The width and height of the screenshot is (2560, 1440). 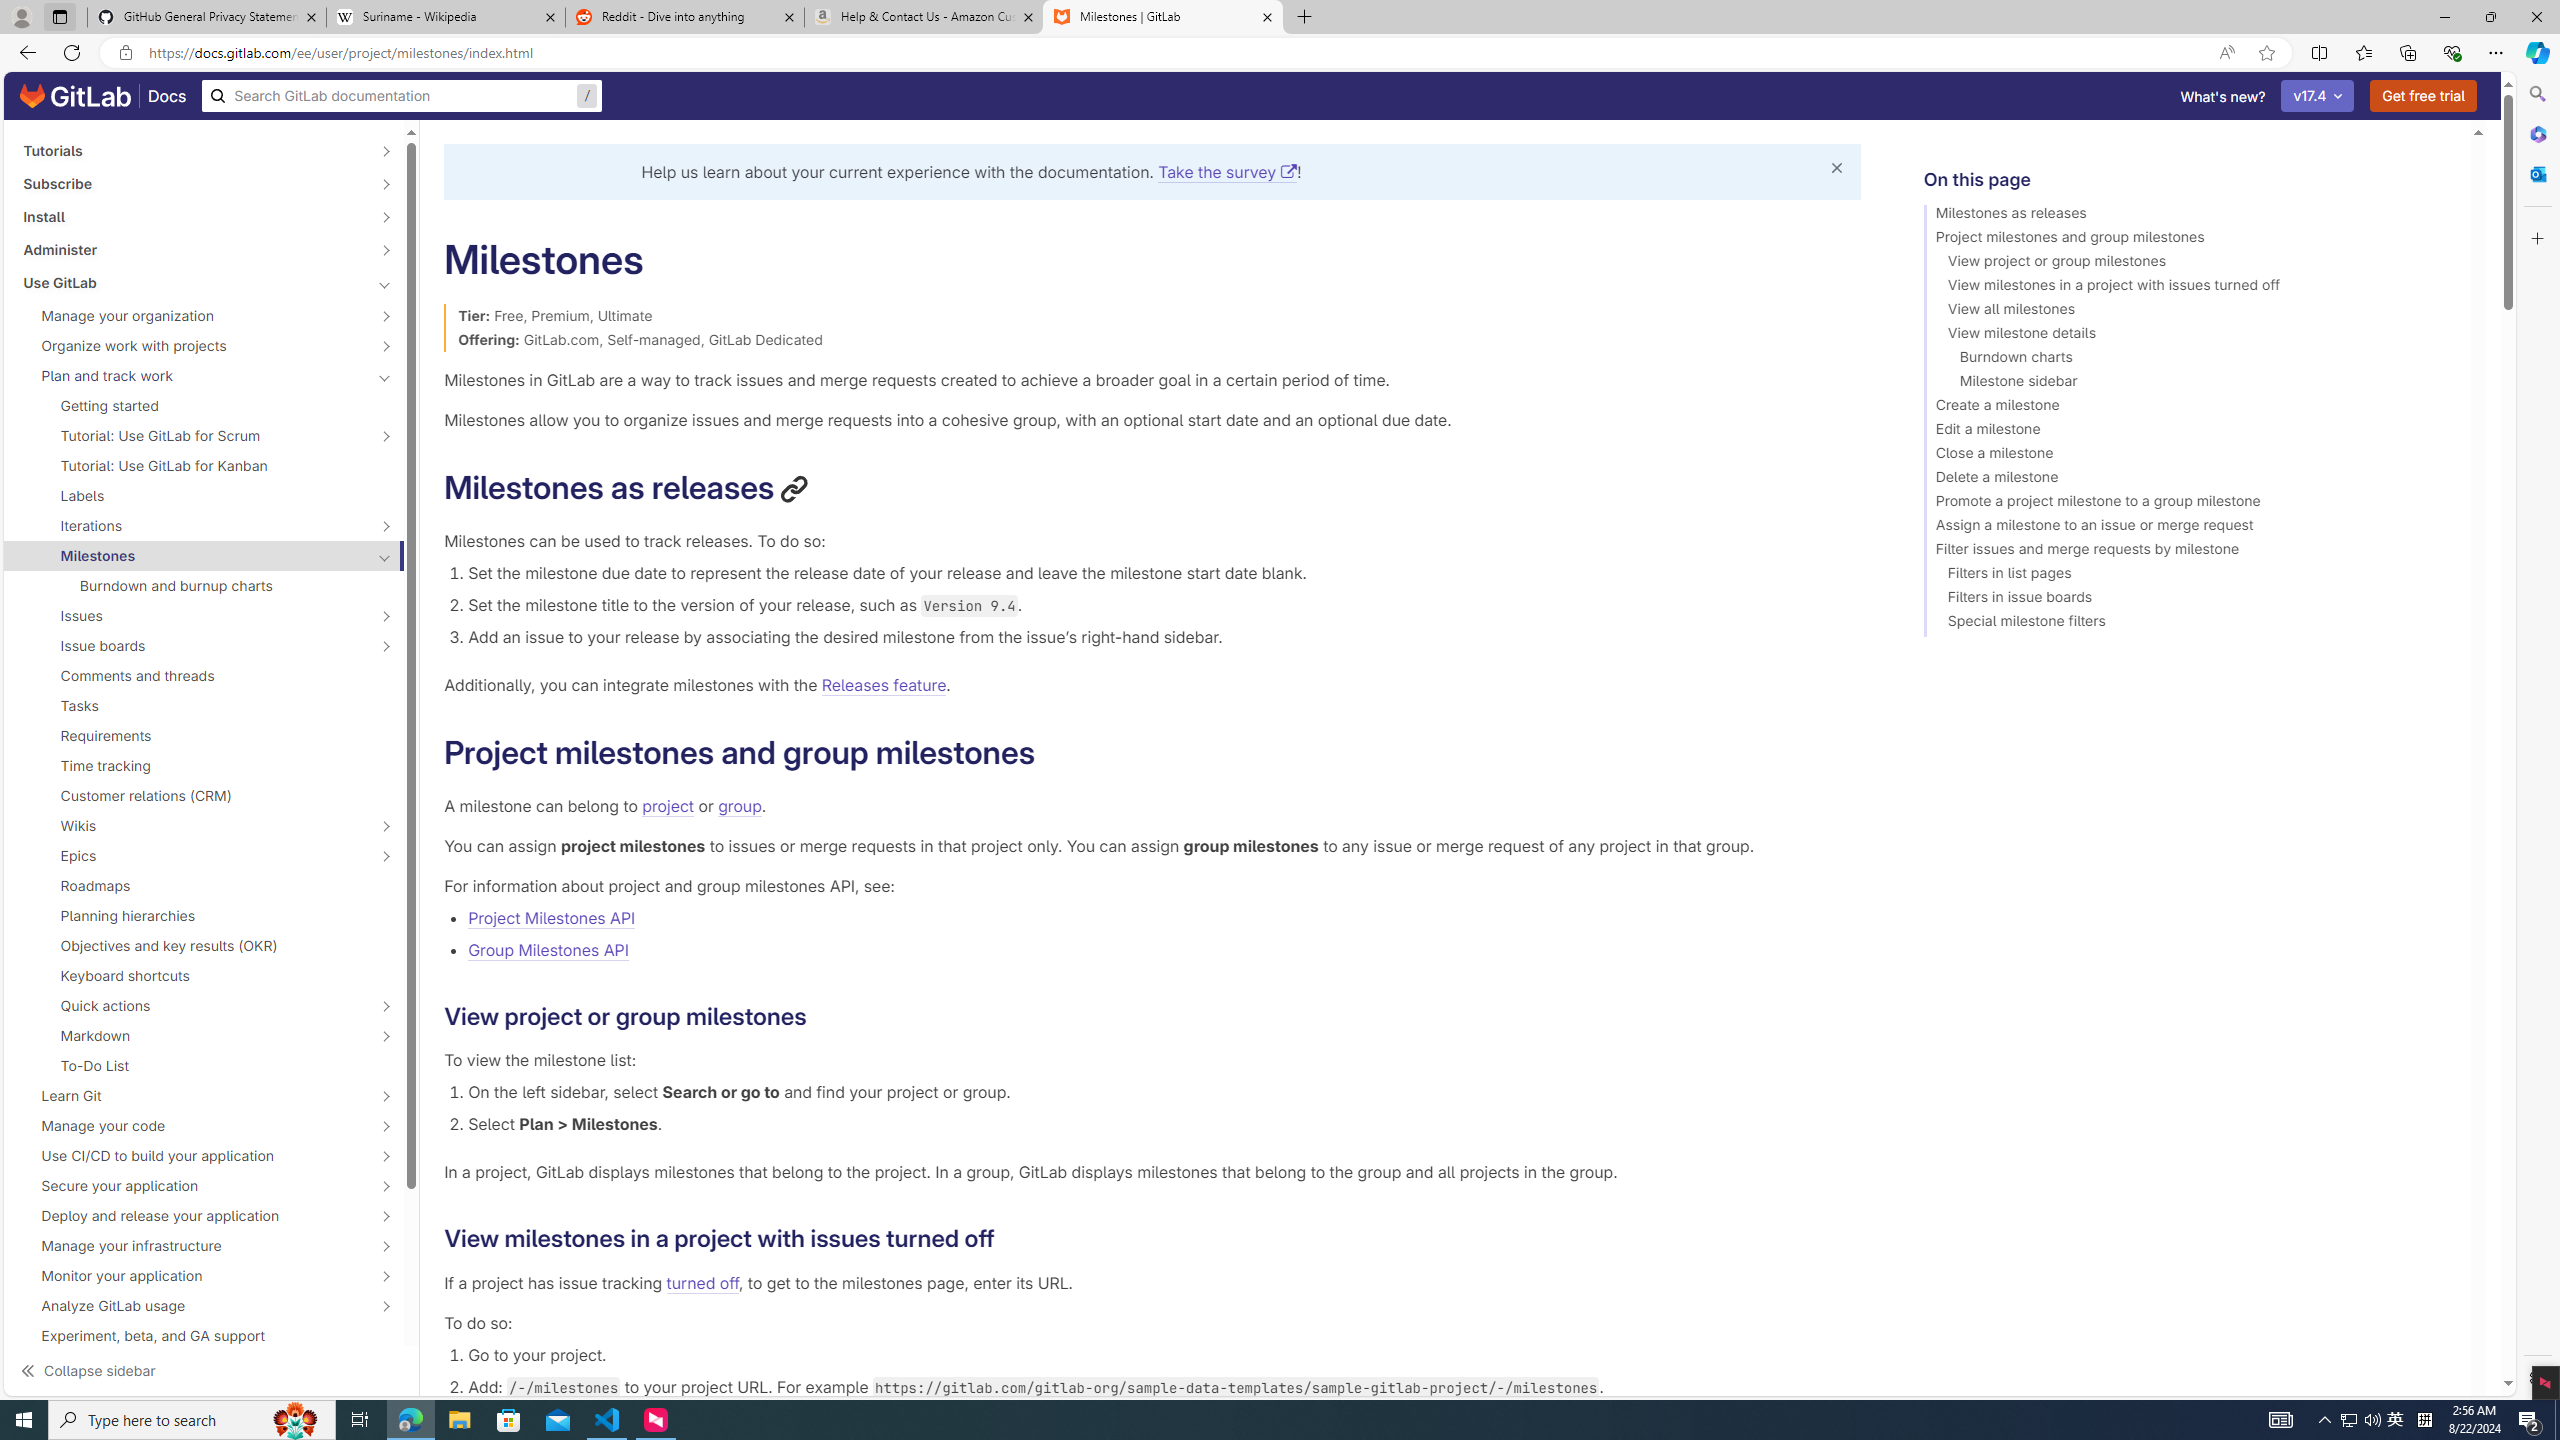 What do you see at coordinates (2188, 216) in the screenshot?
I see `Milestones as releases` at bounding box center [2188, 216].